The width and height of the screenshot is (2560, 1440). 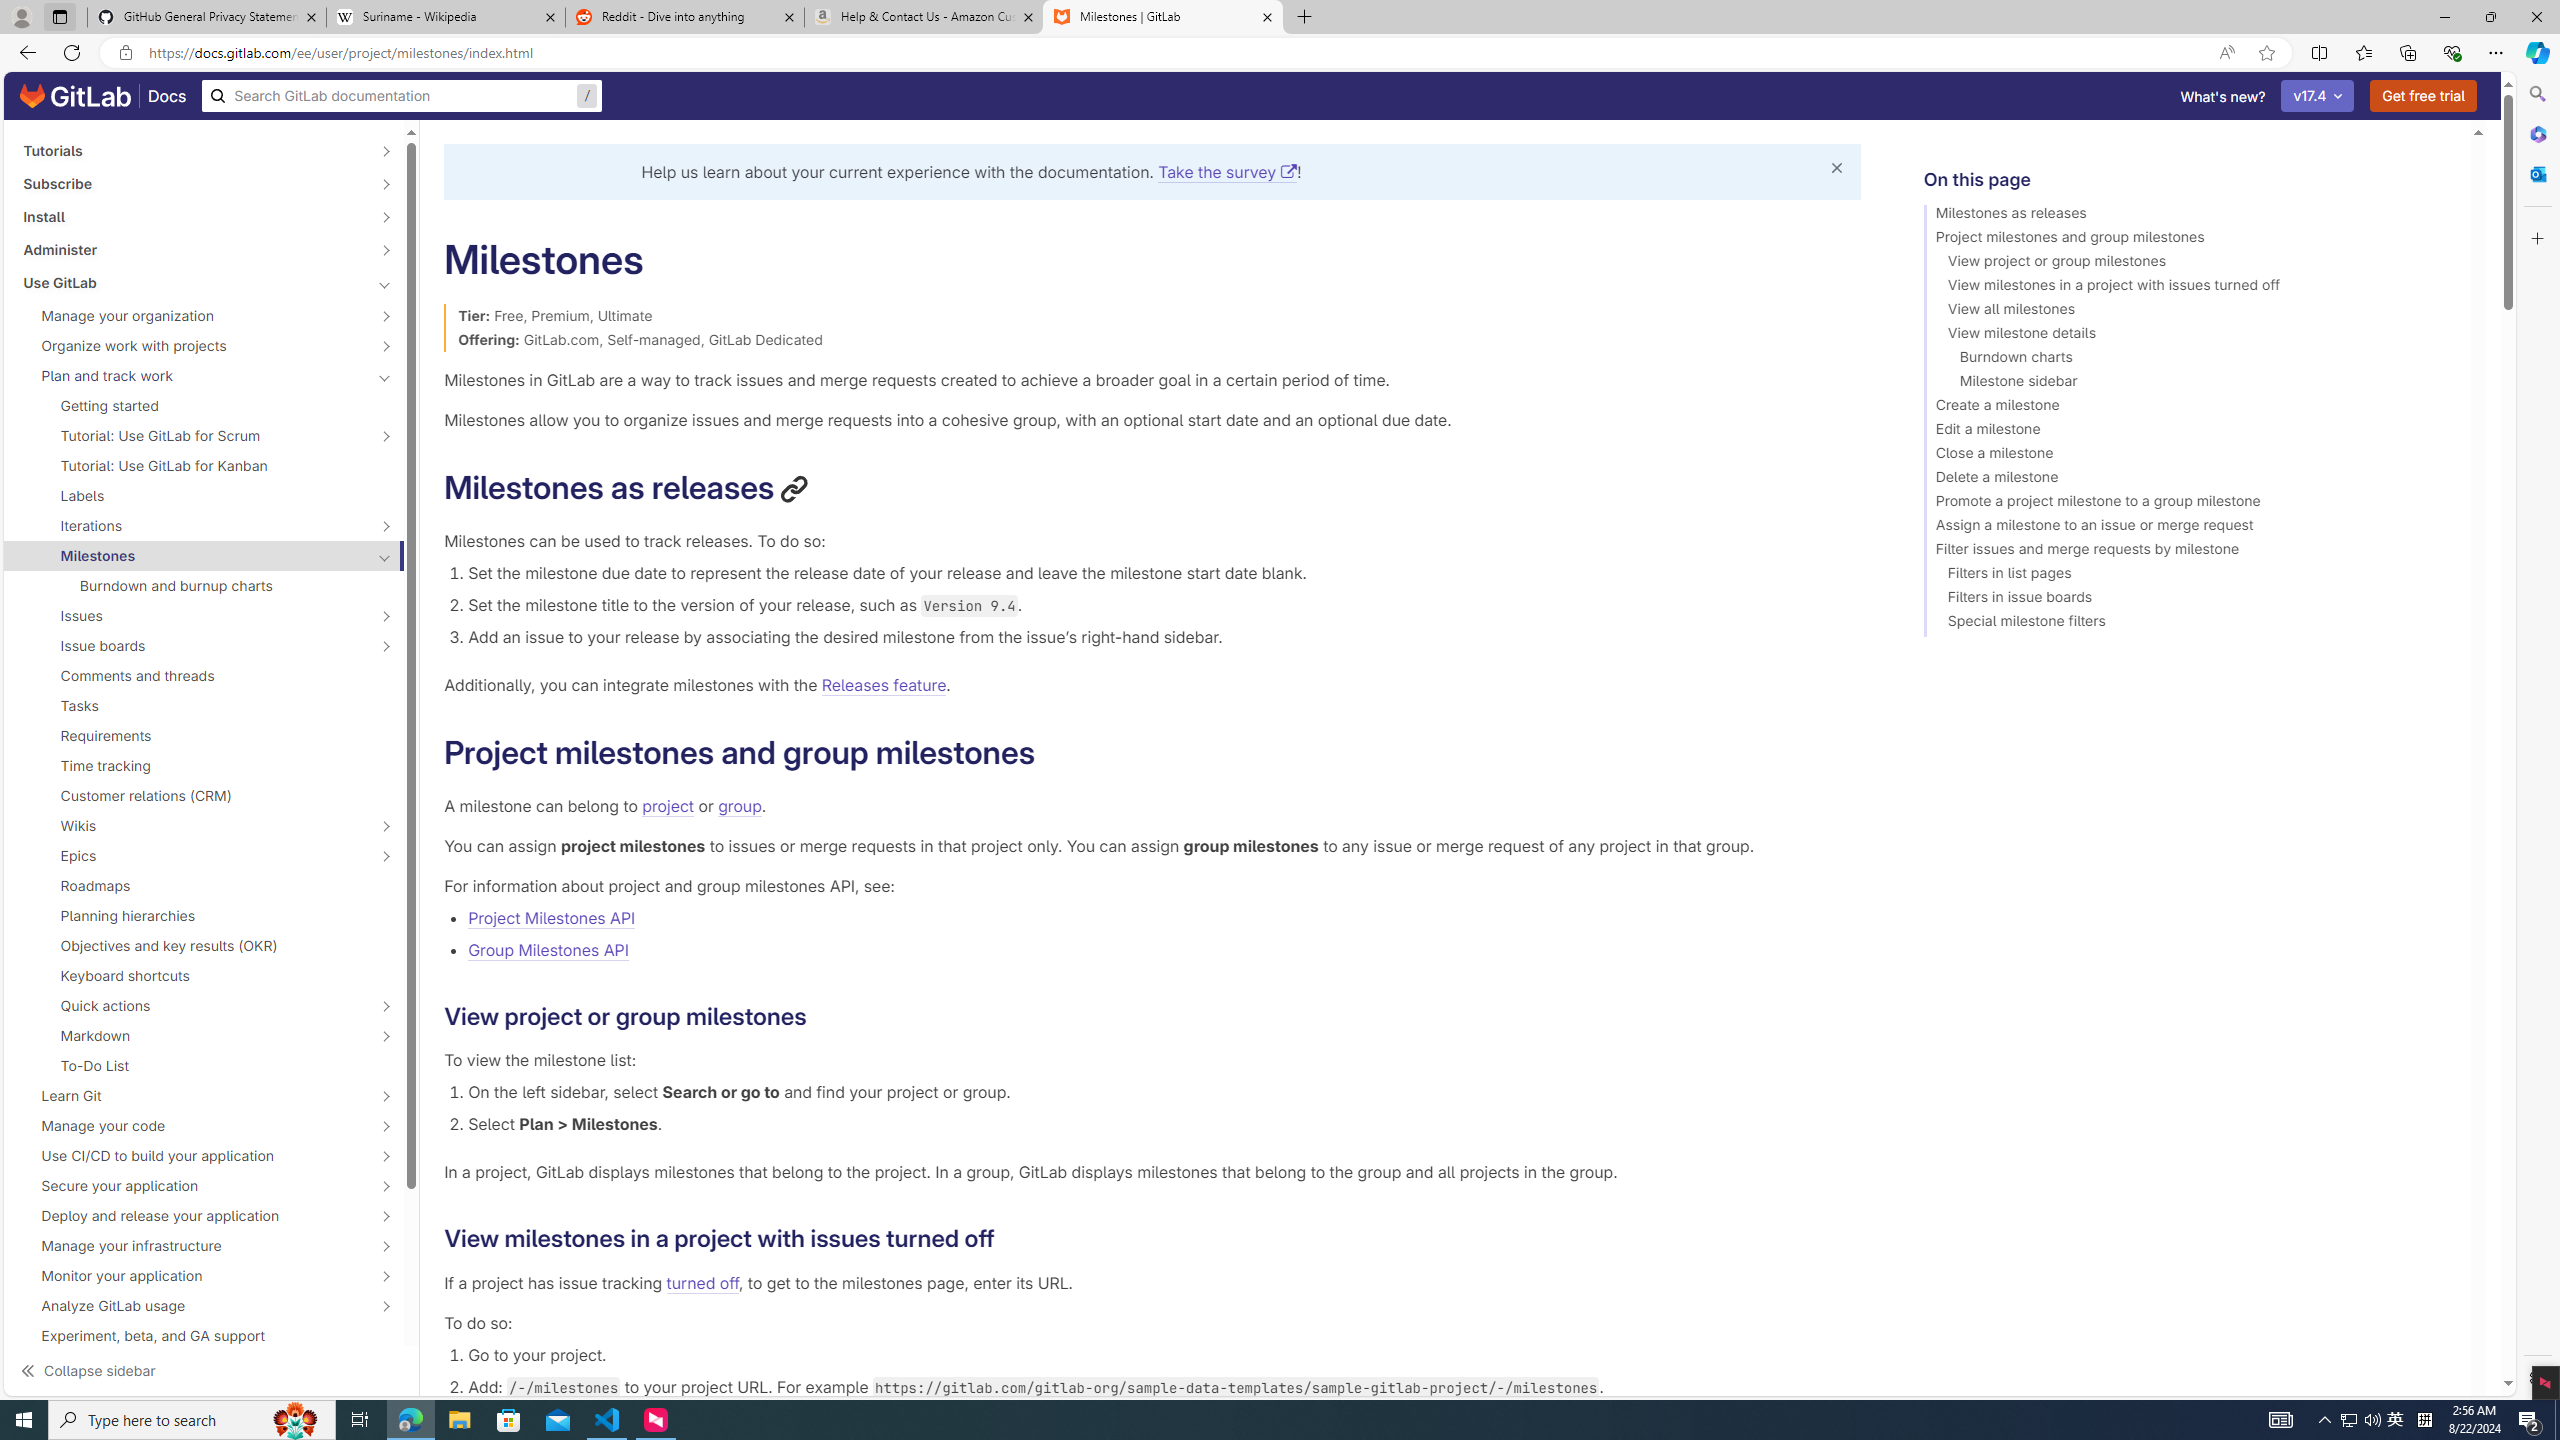 What do you see at coordinates (2188, 216) in the screenshot?
I see `Milestones as releases` at bounding box center [2188, 216].